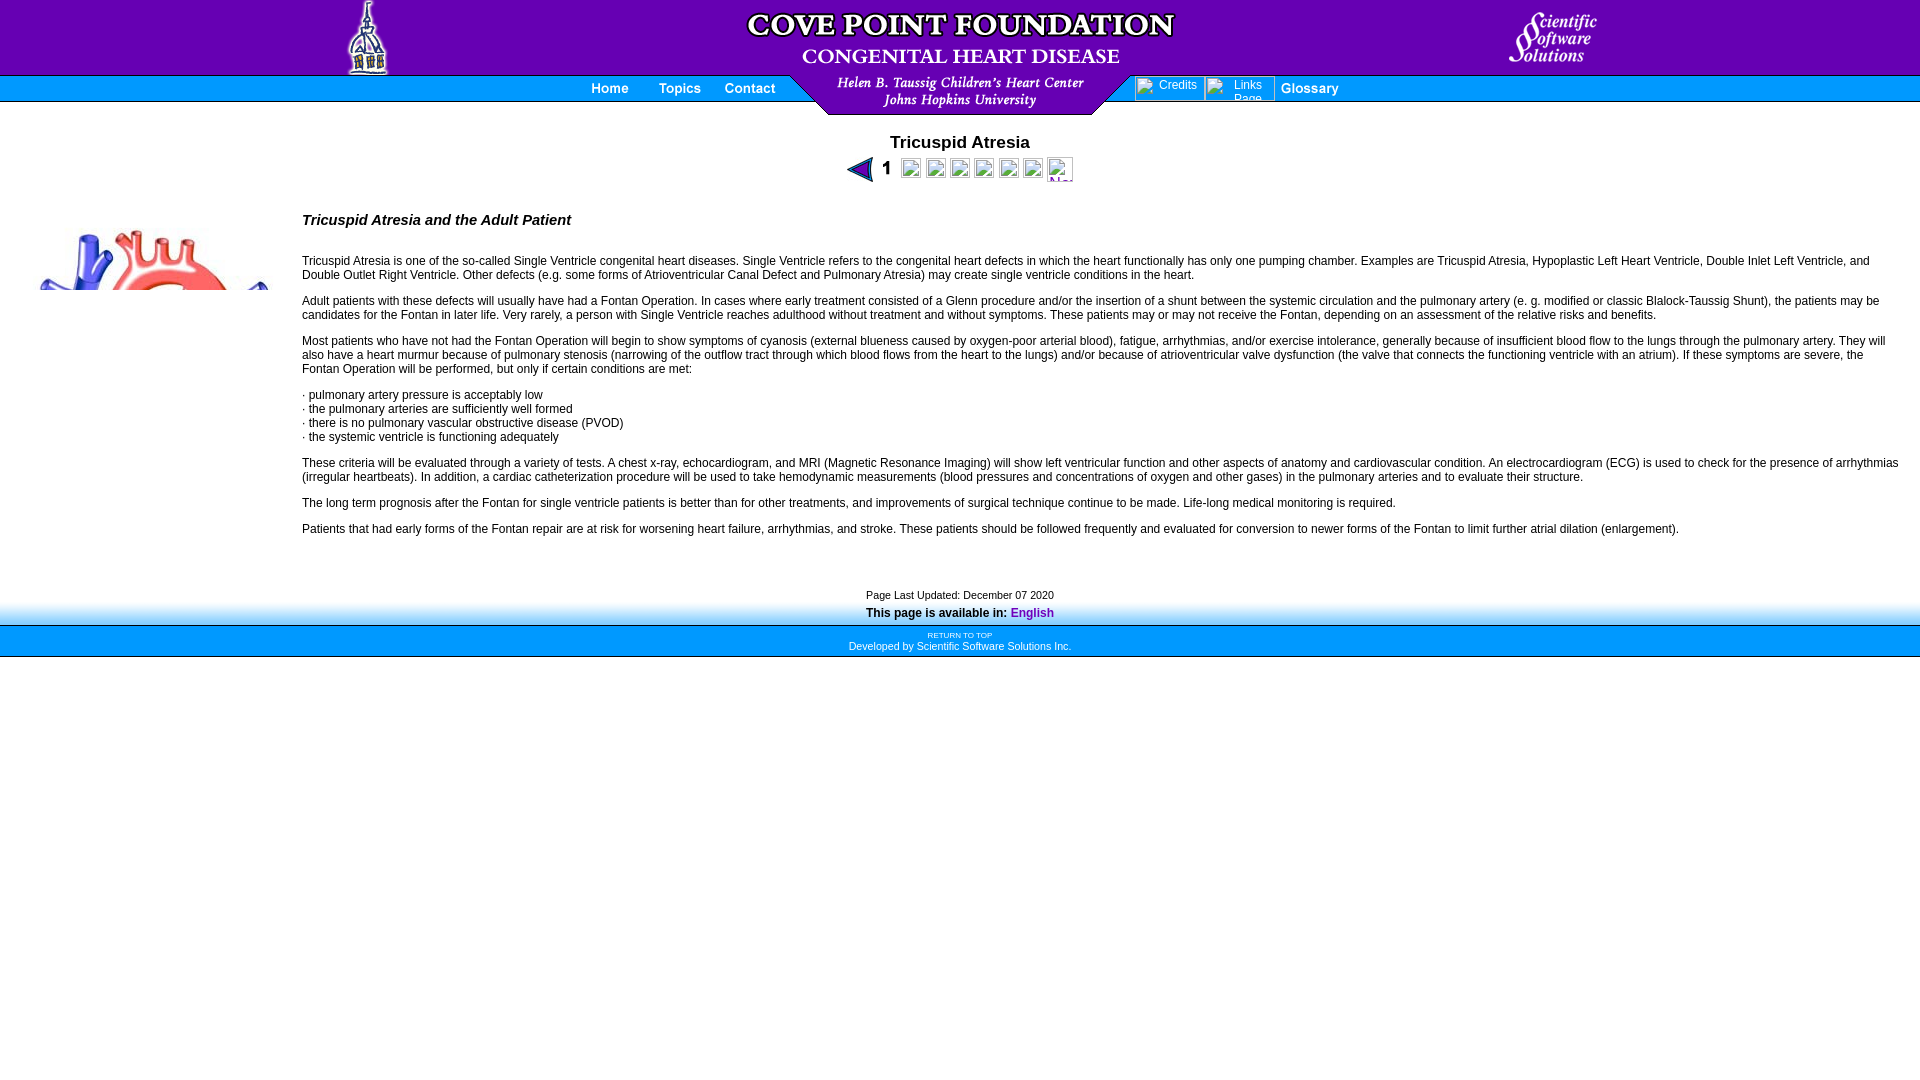 The width and height of the screenshot is (1920, 1080). I want to click on English, so click(1032, 612).